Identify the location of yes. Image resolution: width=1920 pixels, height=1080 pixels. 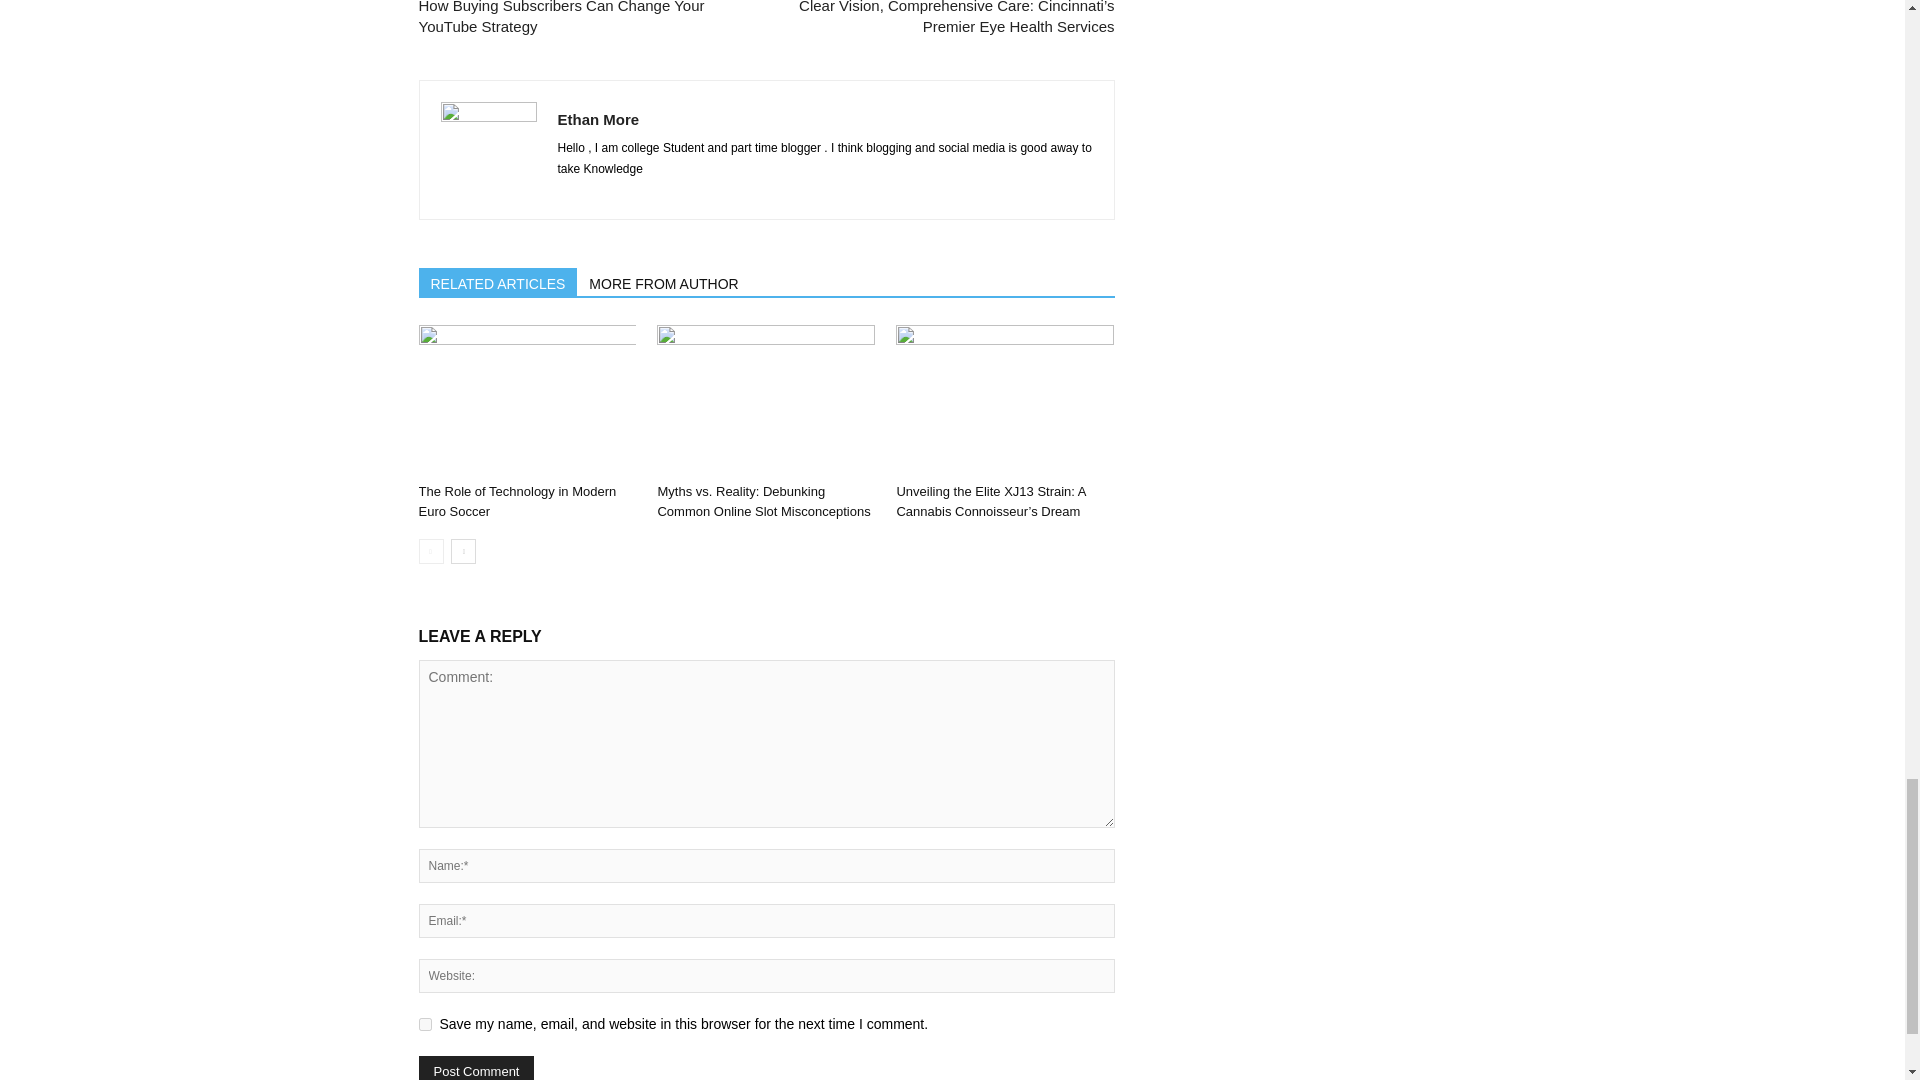
(424, 1024).